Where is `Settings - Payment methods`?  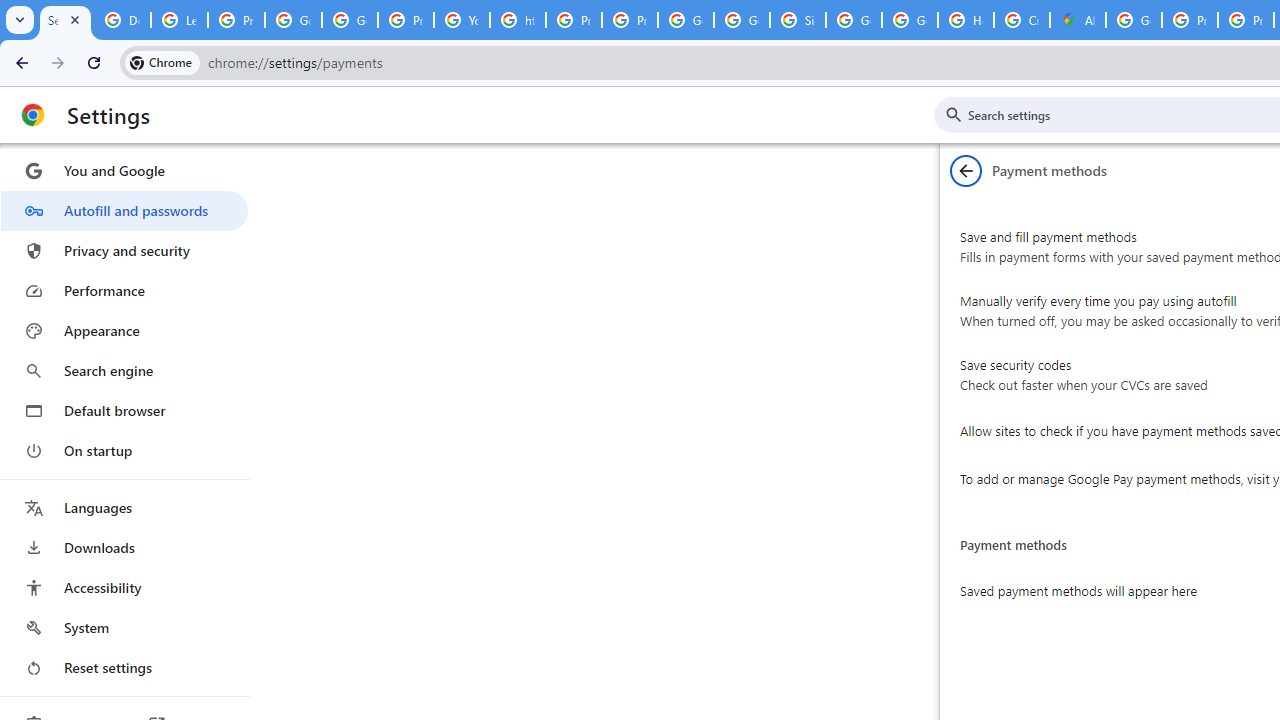
Settings - Payment methods is located at coordinates (65, 20).